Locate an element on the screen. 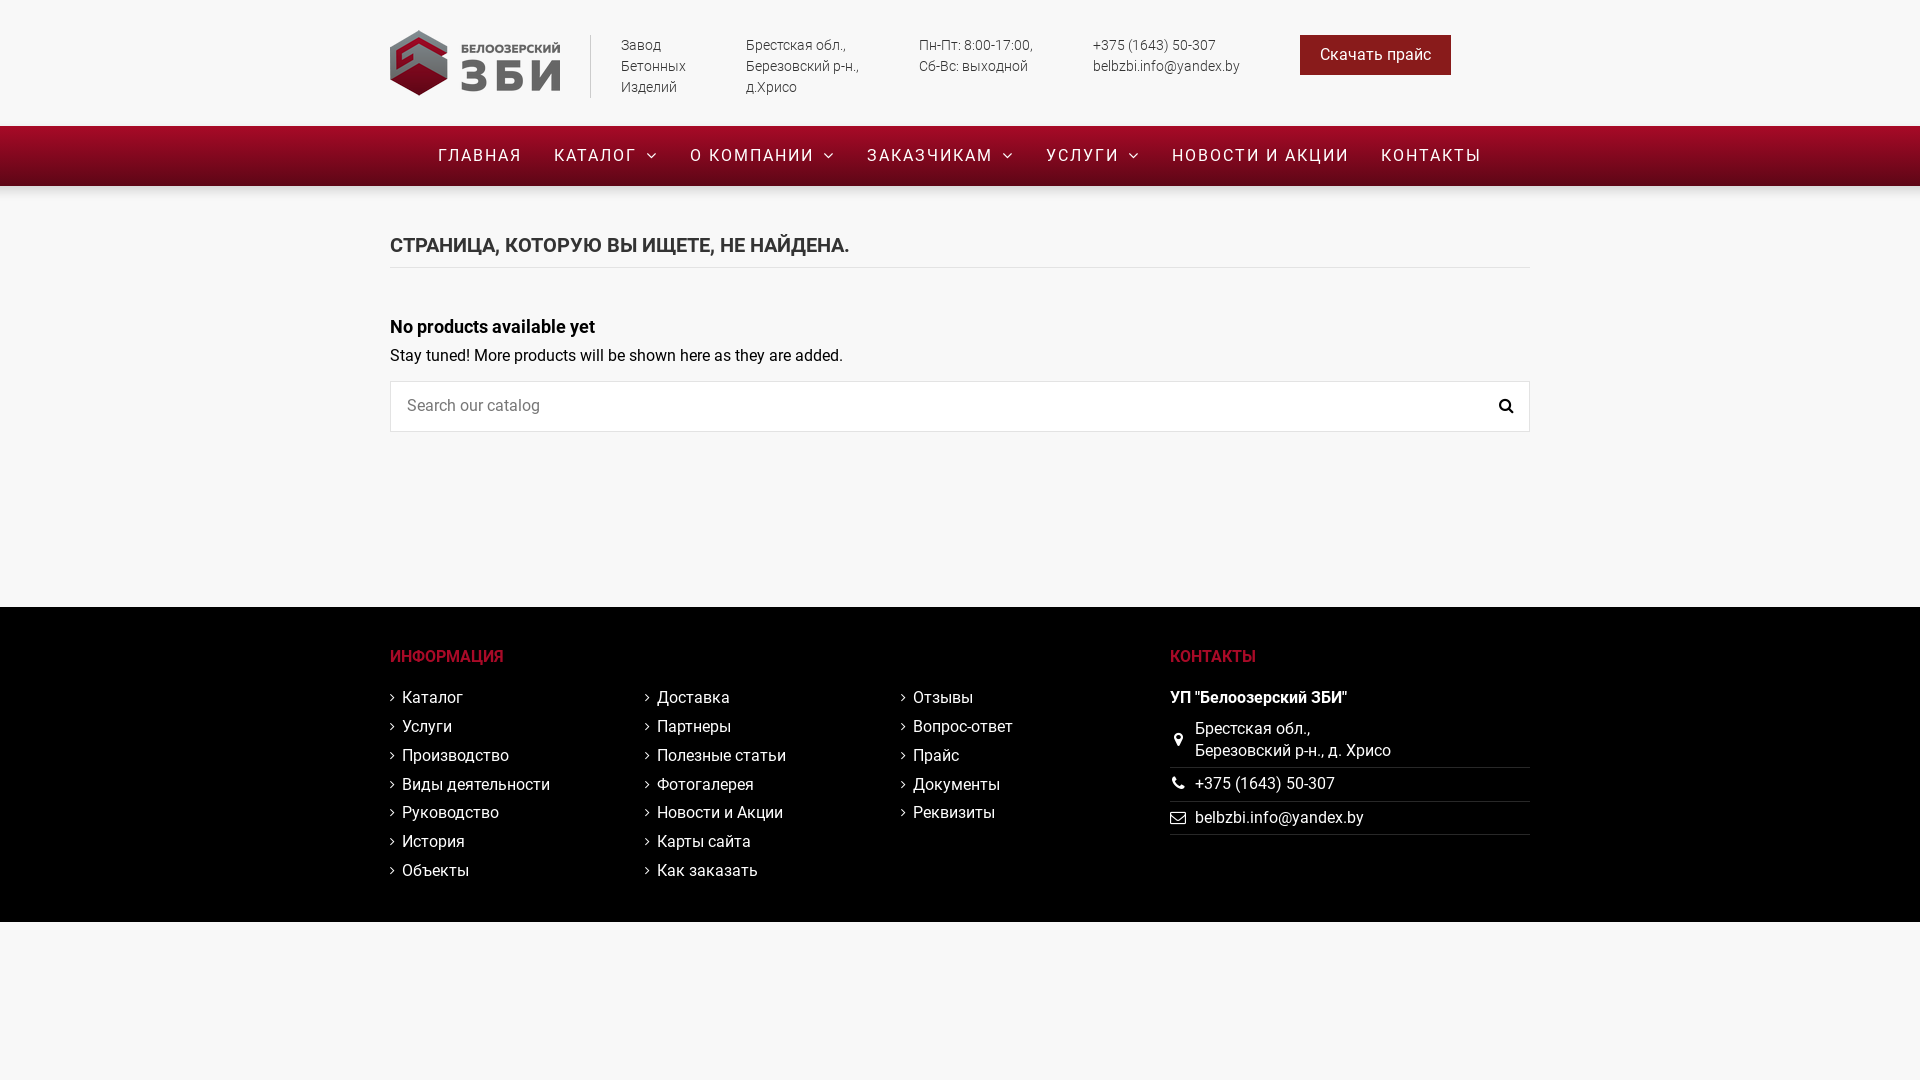 The height and width of the screenshot is (1080, 1920). +375 (1643) 50-307 is located at coordinates (1265, 784).